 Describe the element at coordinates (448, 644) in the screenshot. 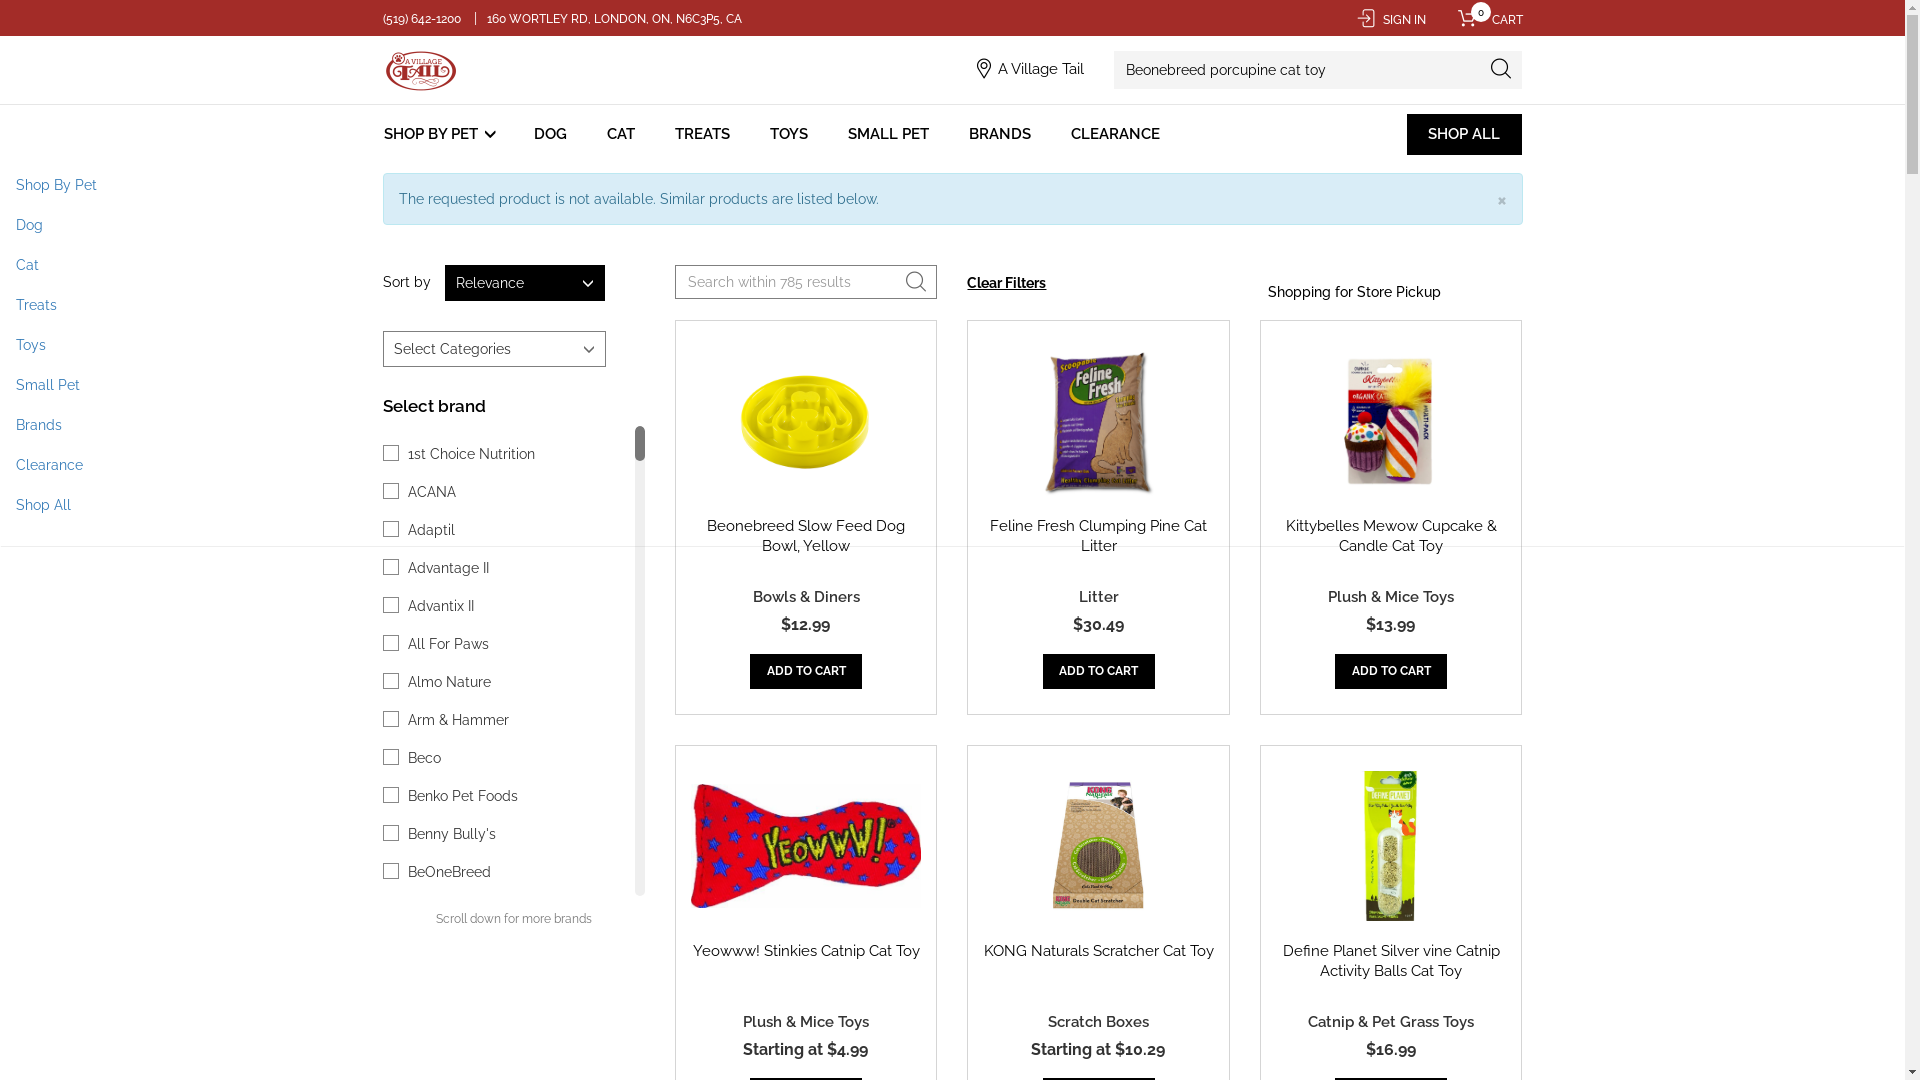

I see `All For Paws` at that location.